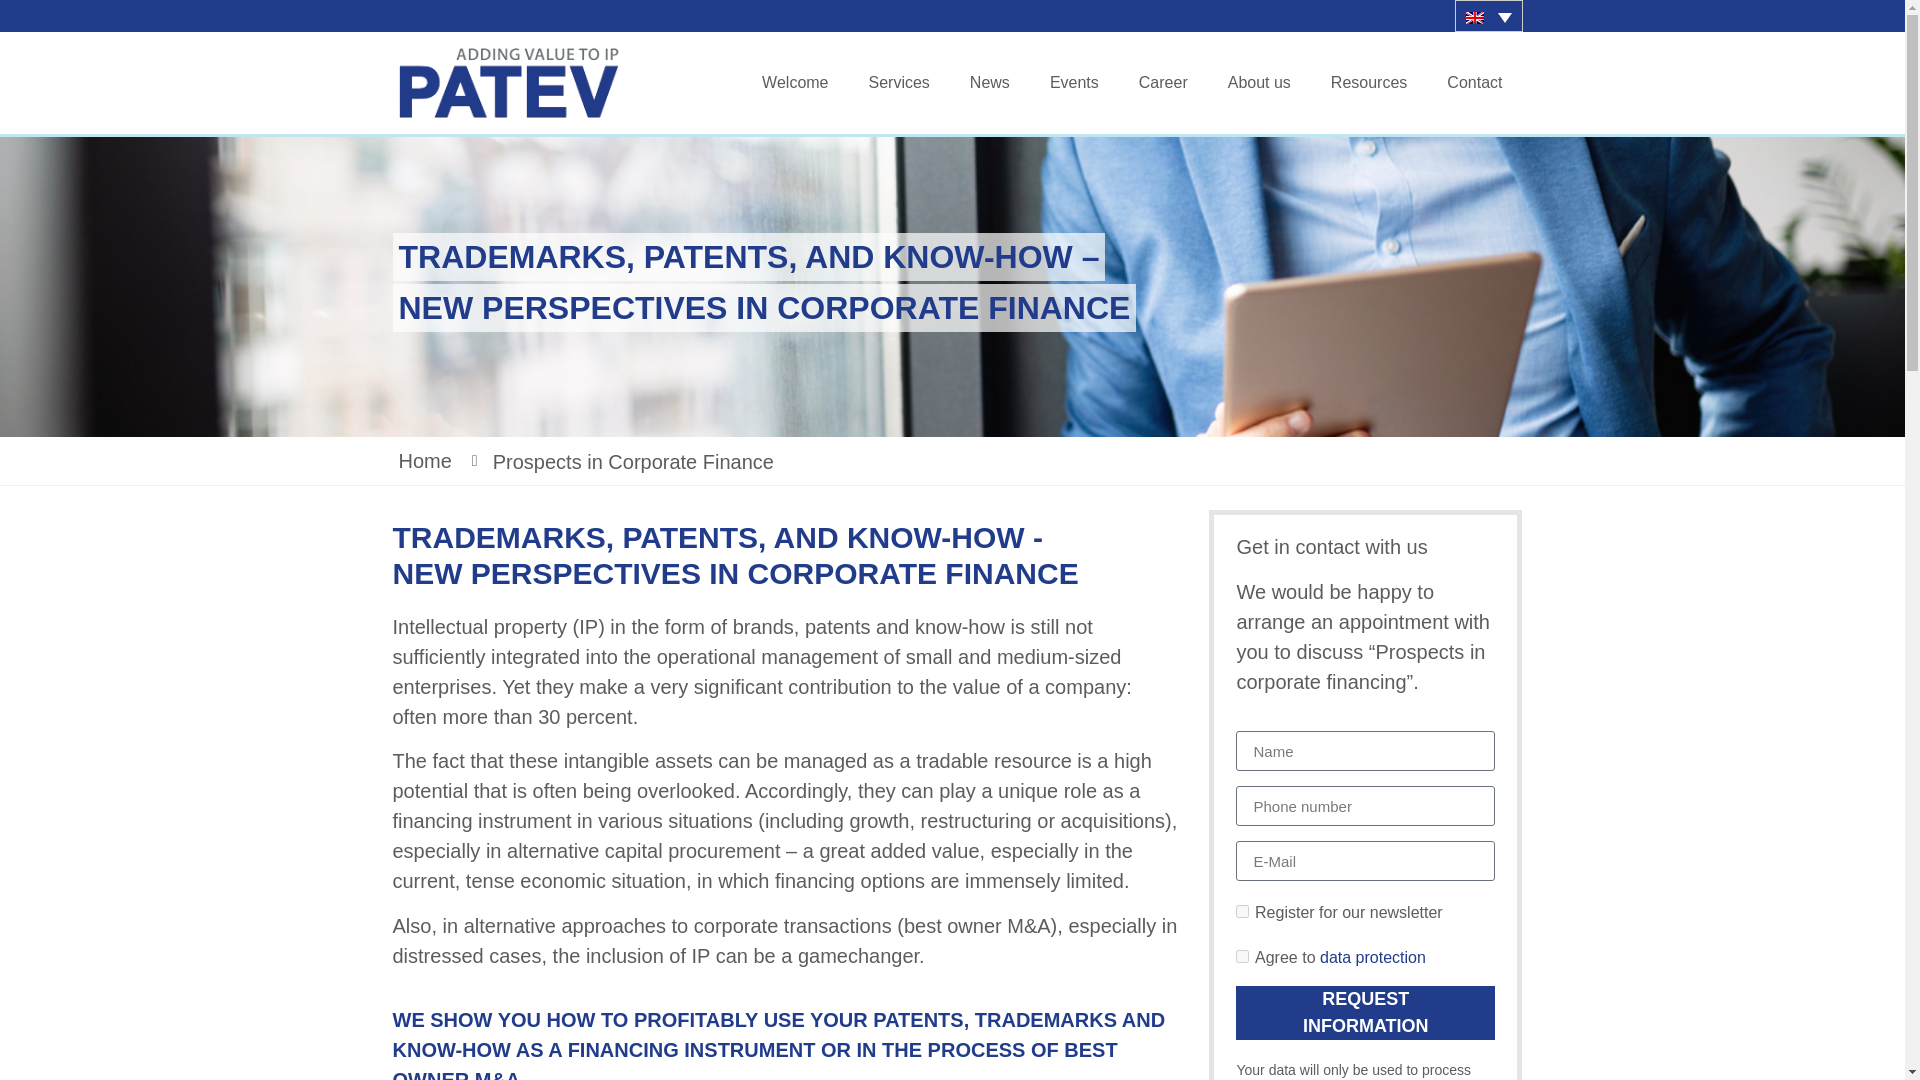  What do you see at coordinates (439, 460) in the screenshot?
I see `Home` at bounding box center [439, 460].